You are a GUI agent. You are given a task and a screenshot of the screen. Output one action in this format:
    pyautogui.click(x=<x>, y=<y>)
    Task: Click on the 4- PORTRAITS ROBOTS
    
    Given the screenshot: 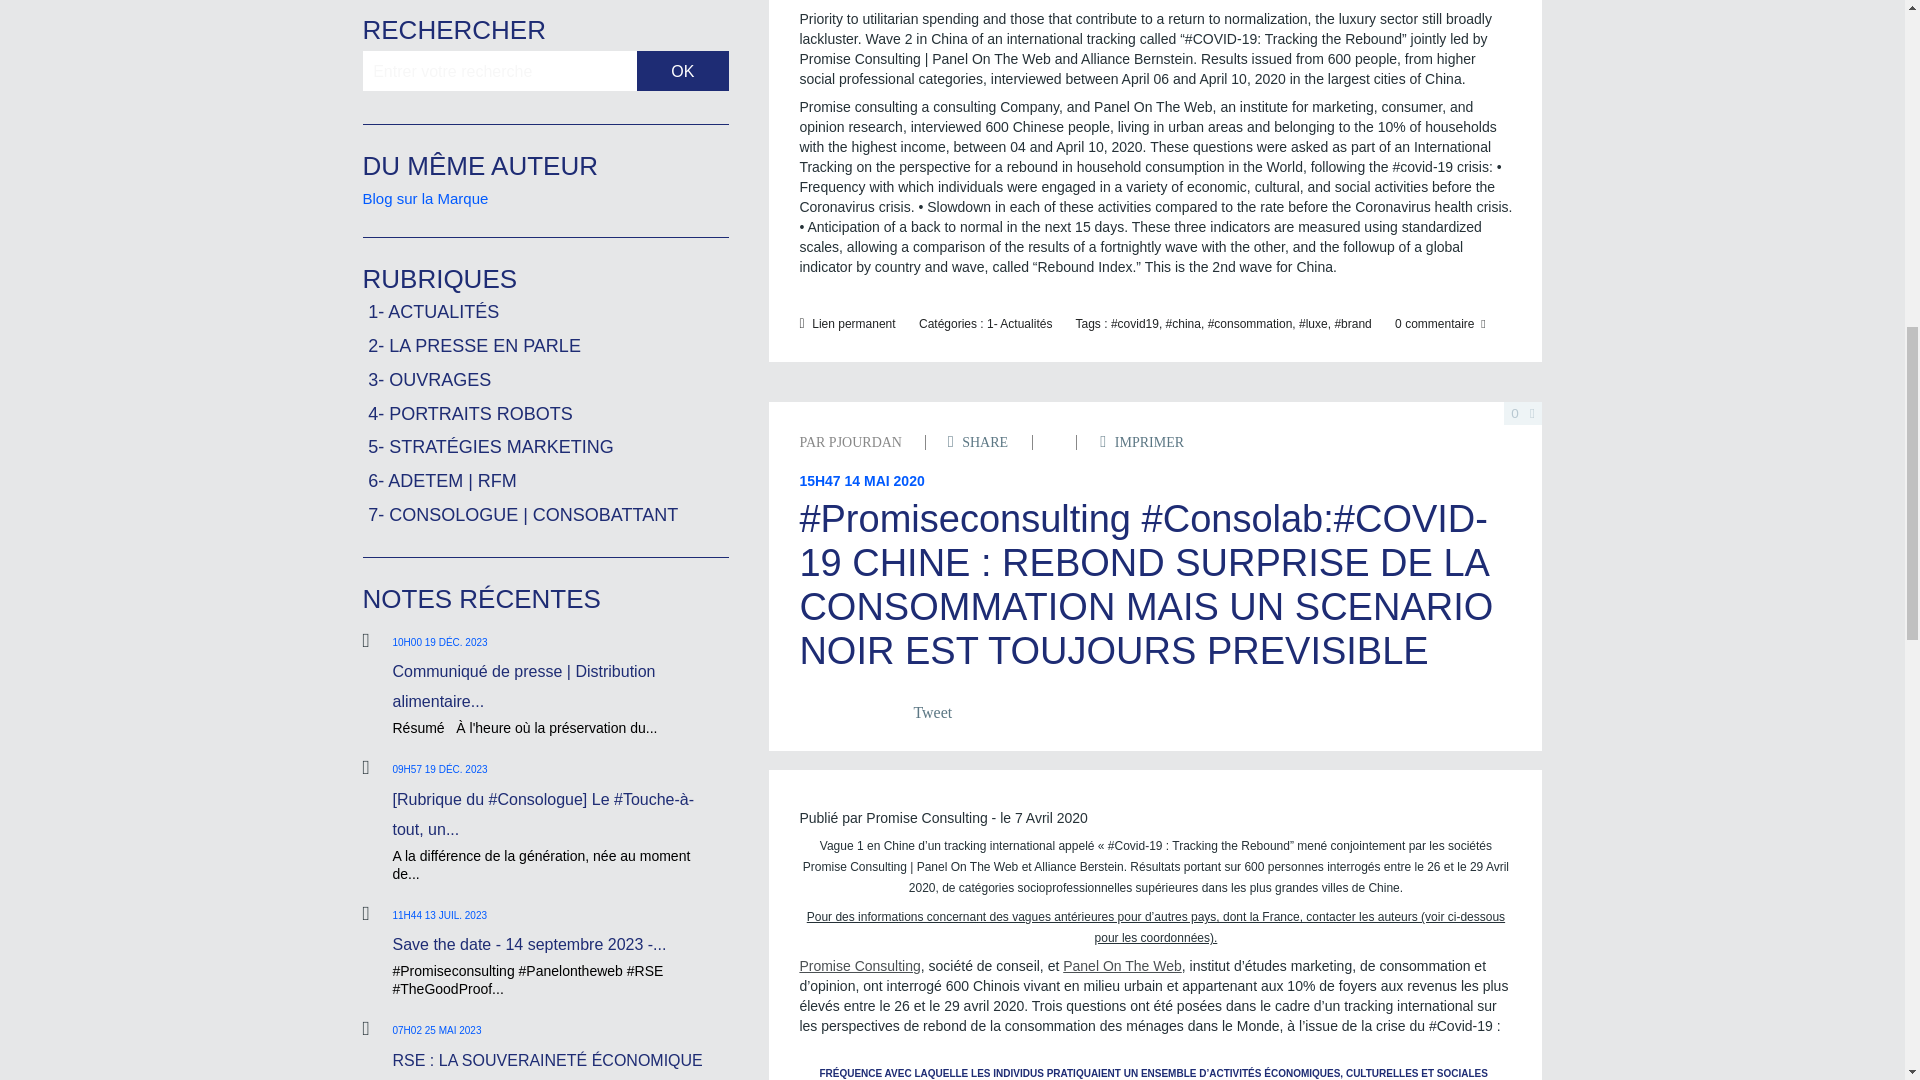 What is the action you would take?
    pyautogui.click(x=470, y=414)
    